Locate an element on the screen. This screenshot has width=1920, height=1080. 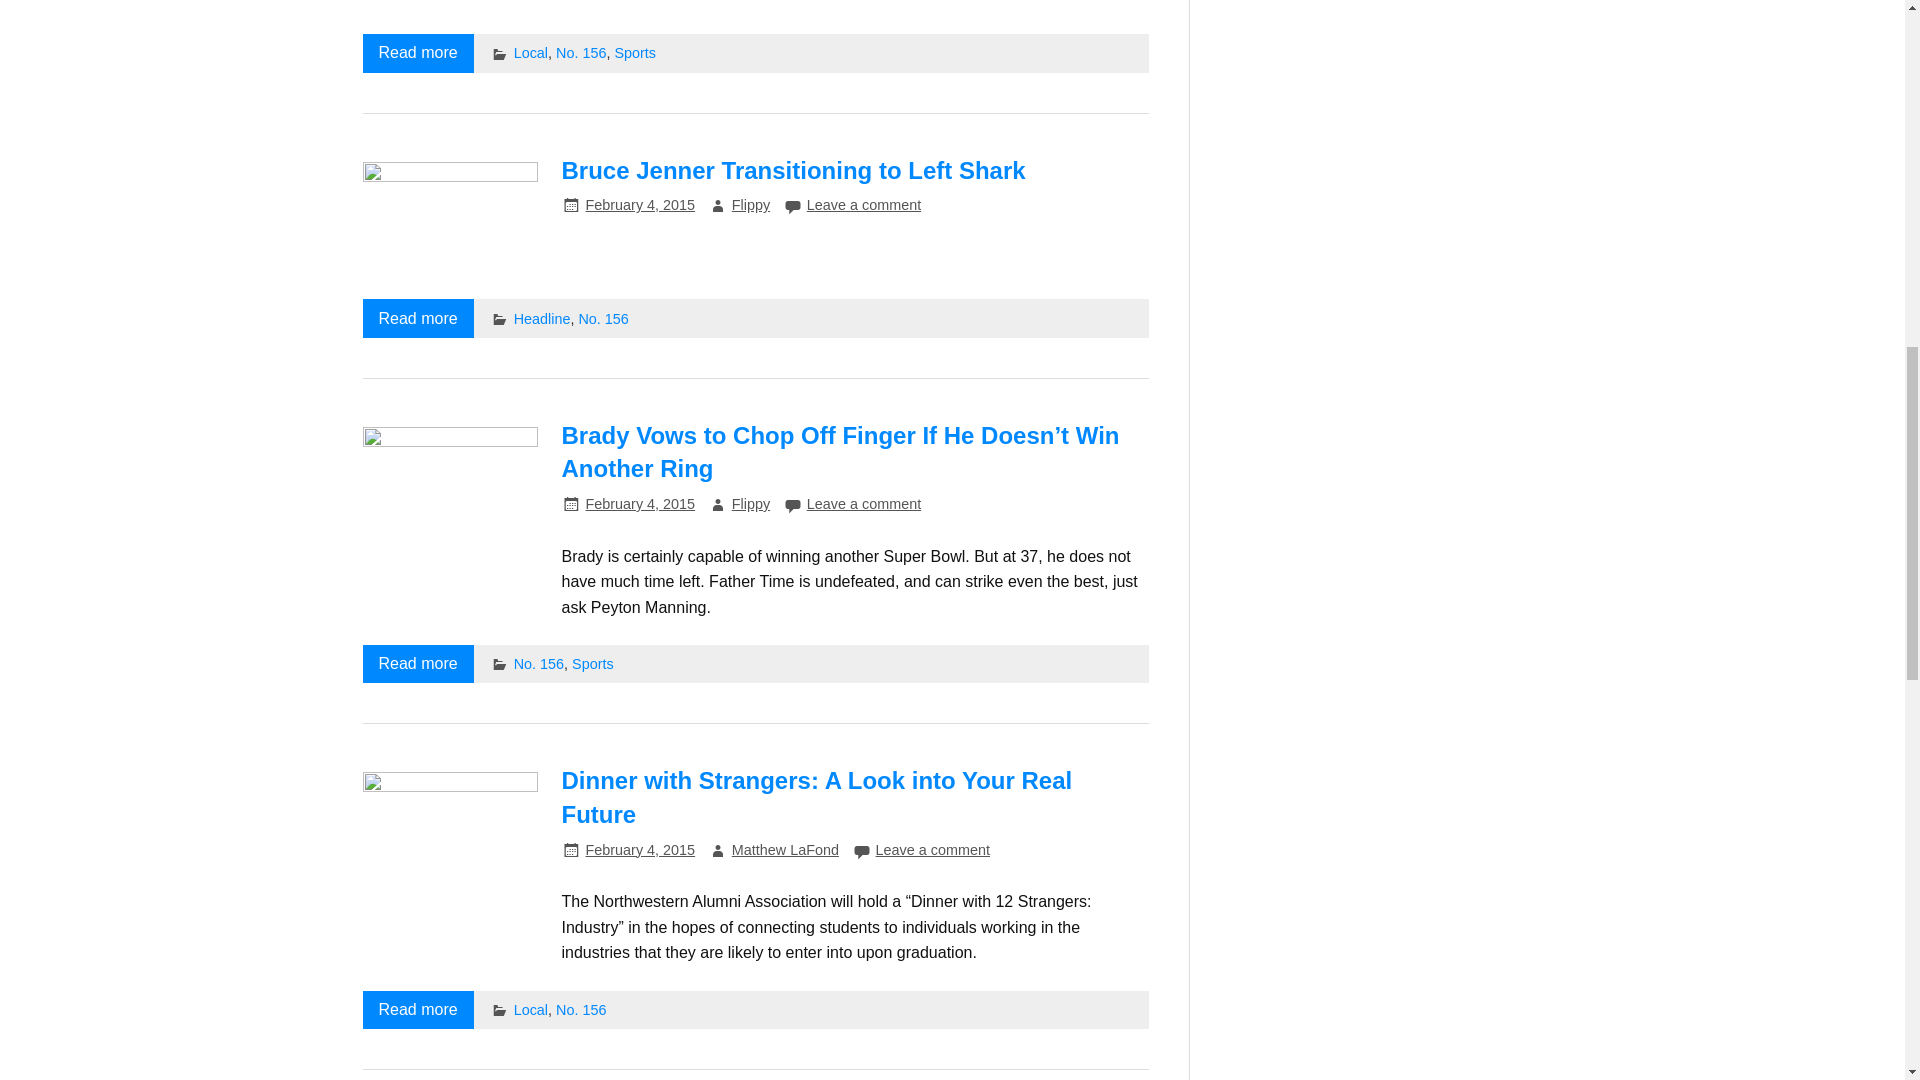
2:00 pm is located at coordinates (640, 503).